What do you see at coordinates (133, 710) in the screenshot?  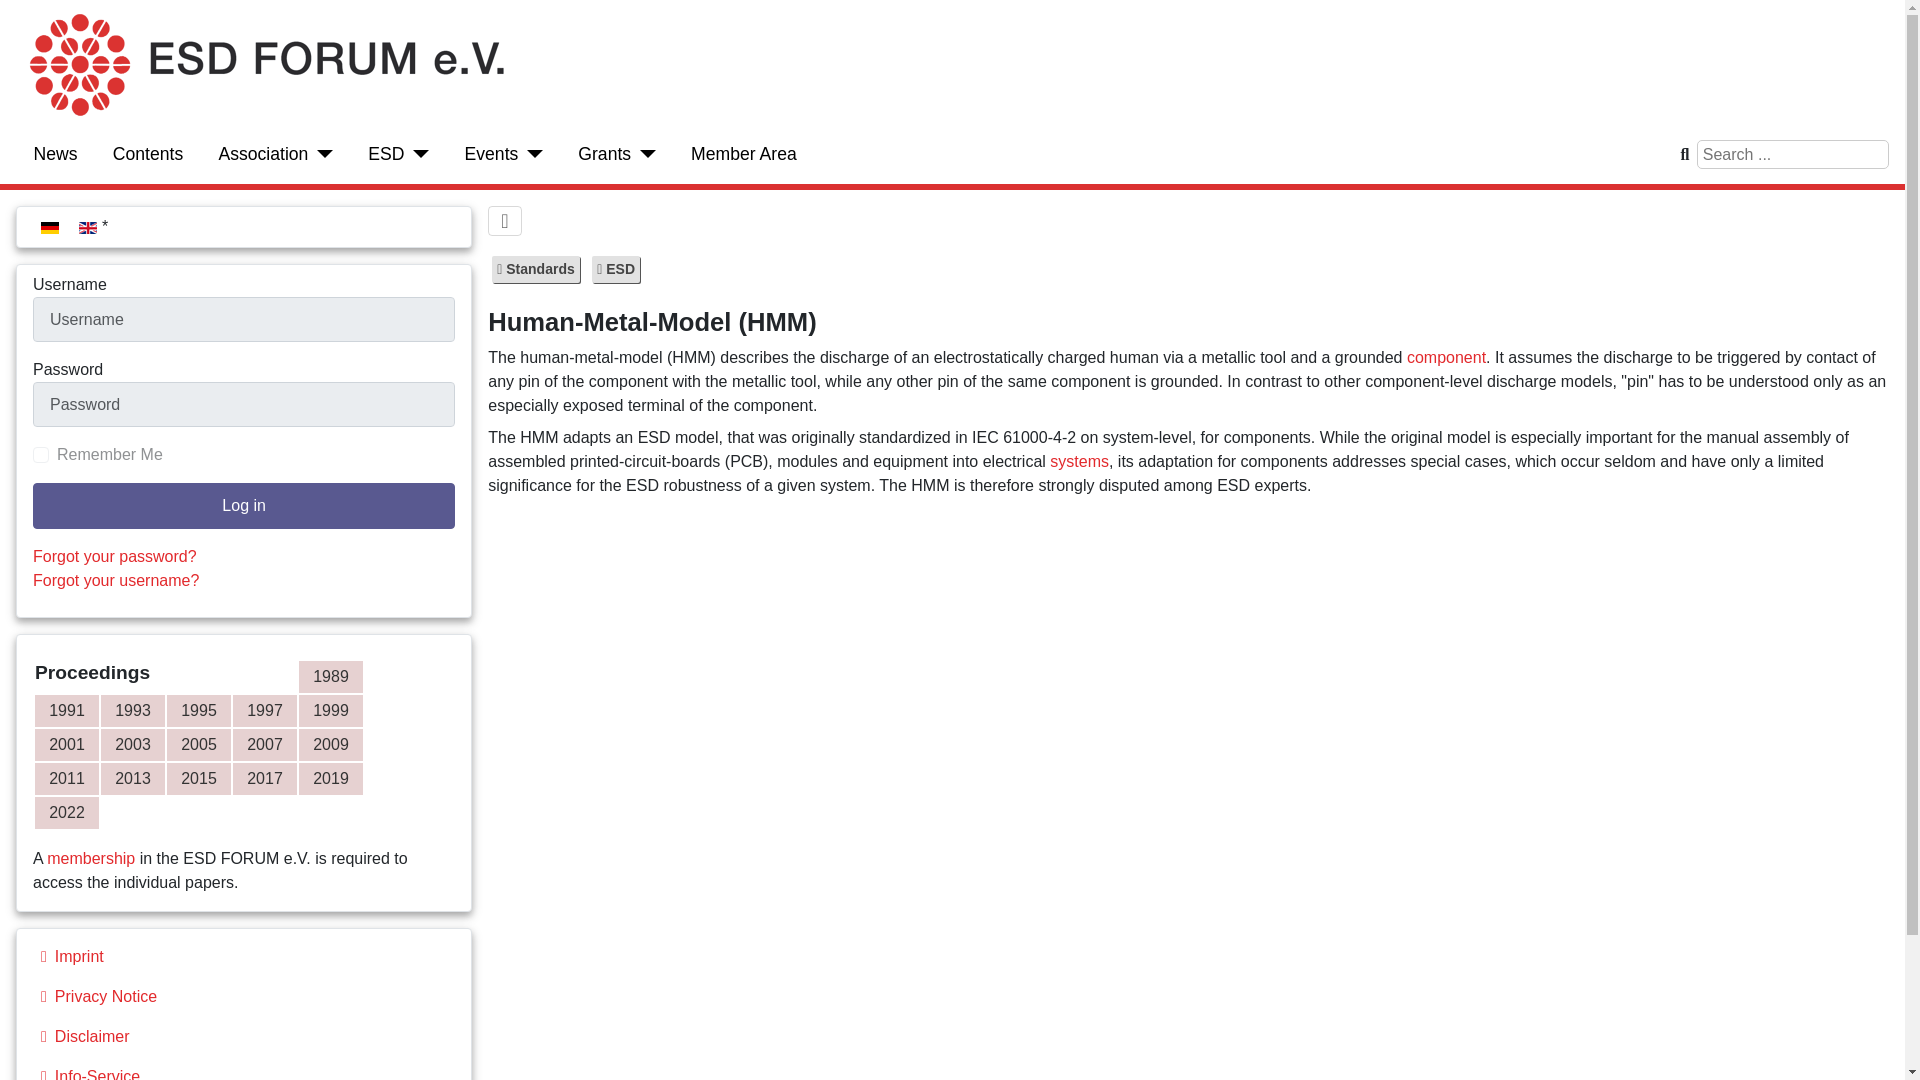 I see `1993` at bounding box center [133, 710].